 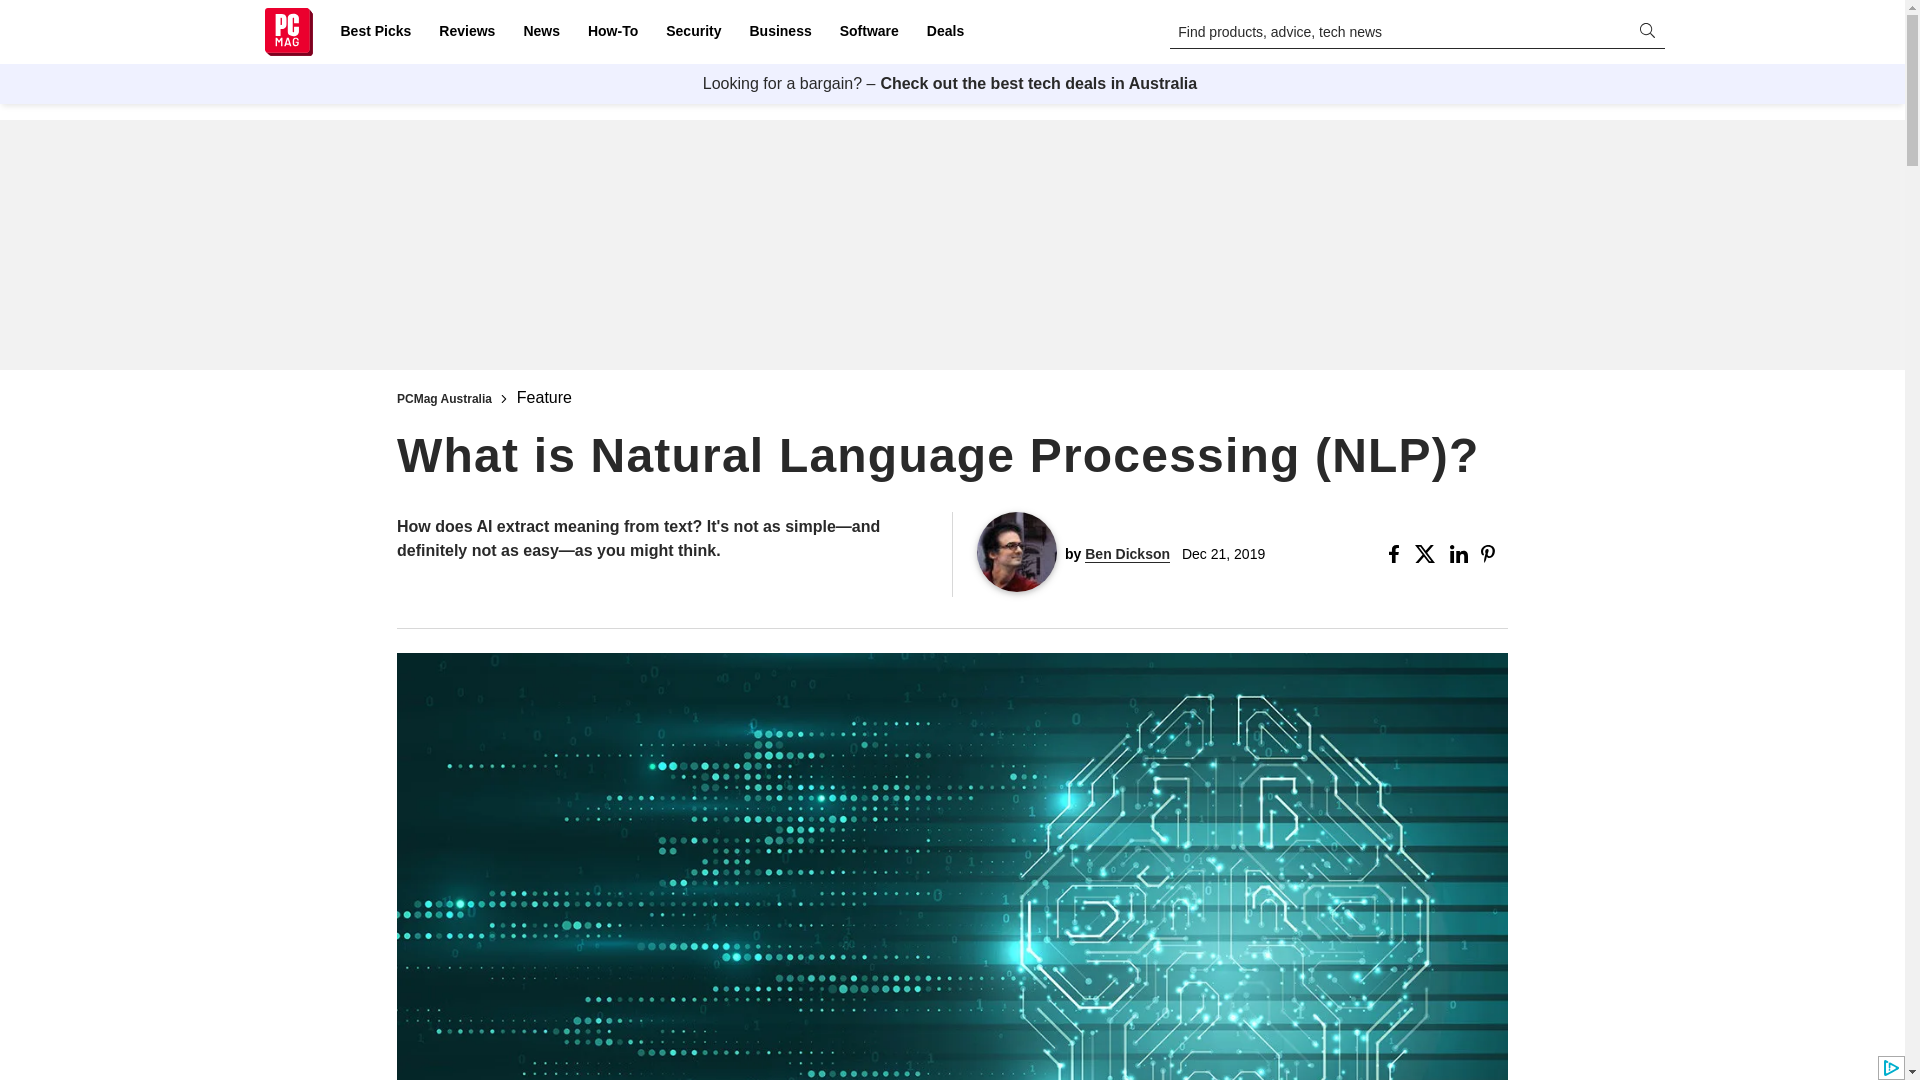 I want to click on Share this Story on Pinterest, so click(x=1494, y=554).